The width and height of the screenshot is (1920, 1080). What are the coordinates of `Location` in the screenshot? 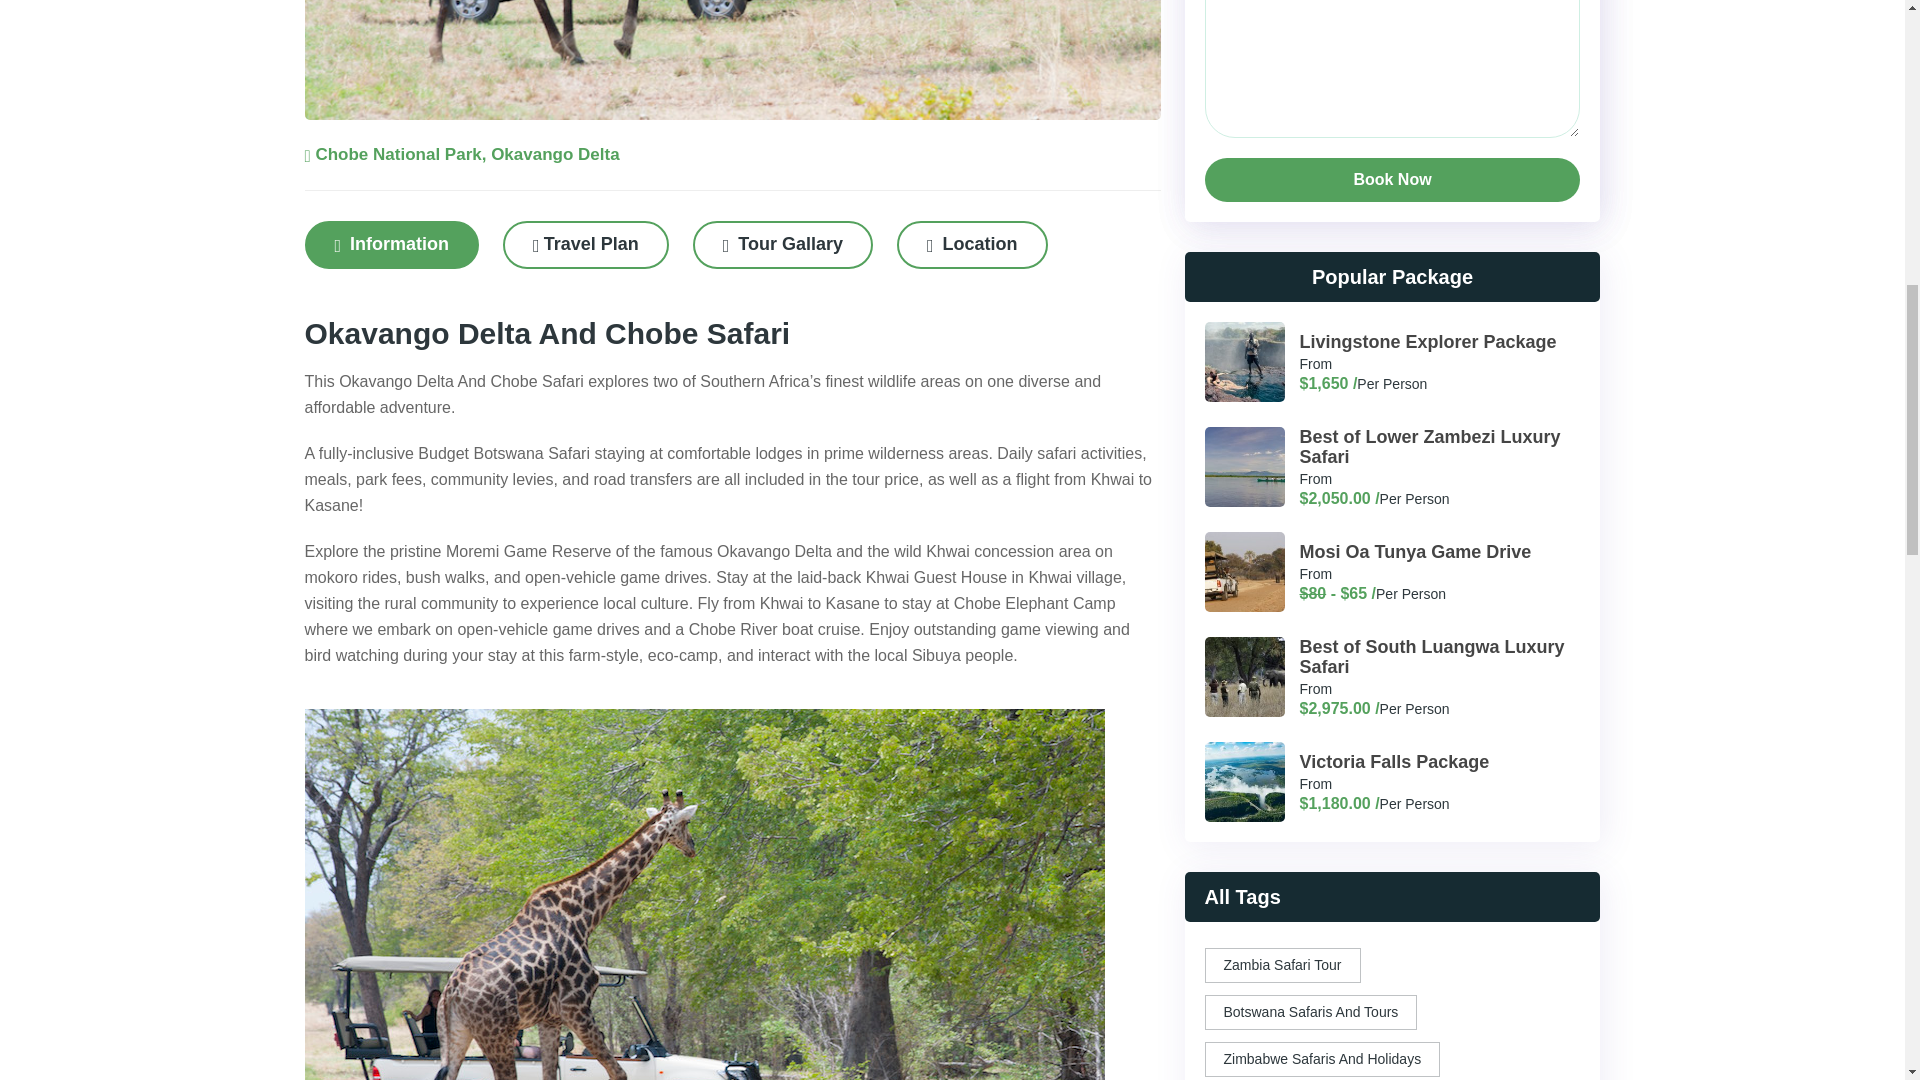 It's located at (972, 244).